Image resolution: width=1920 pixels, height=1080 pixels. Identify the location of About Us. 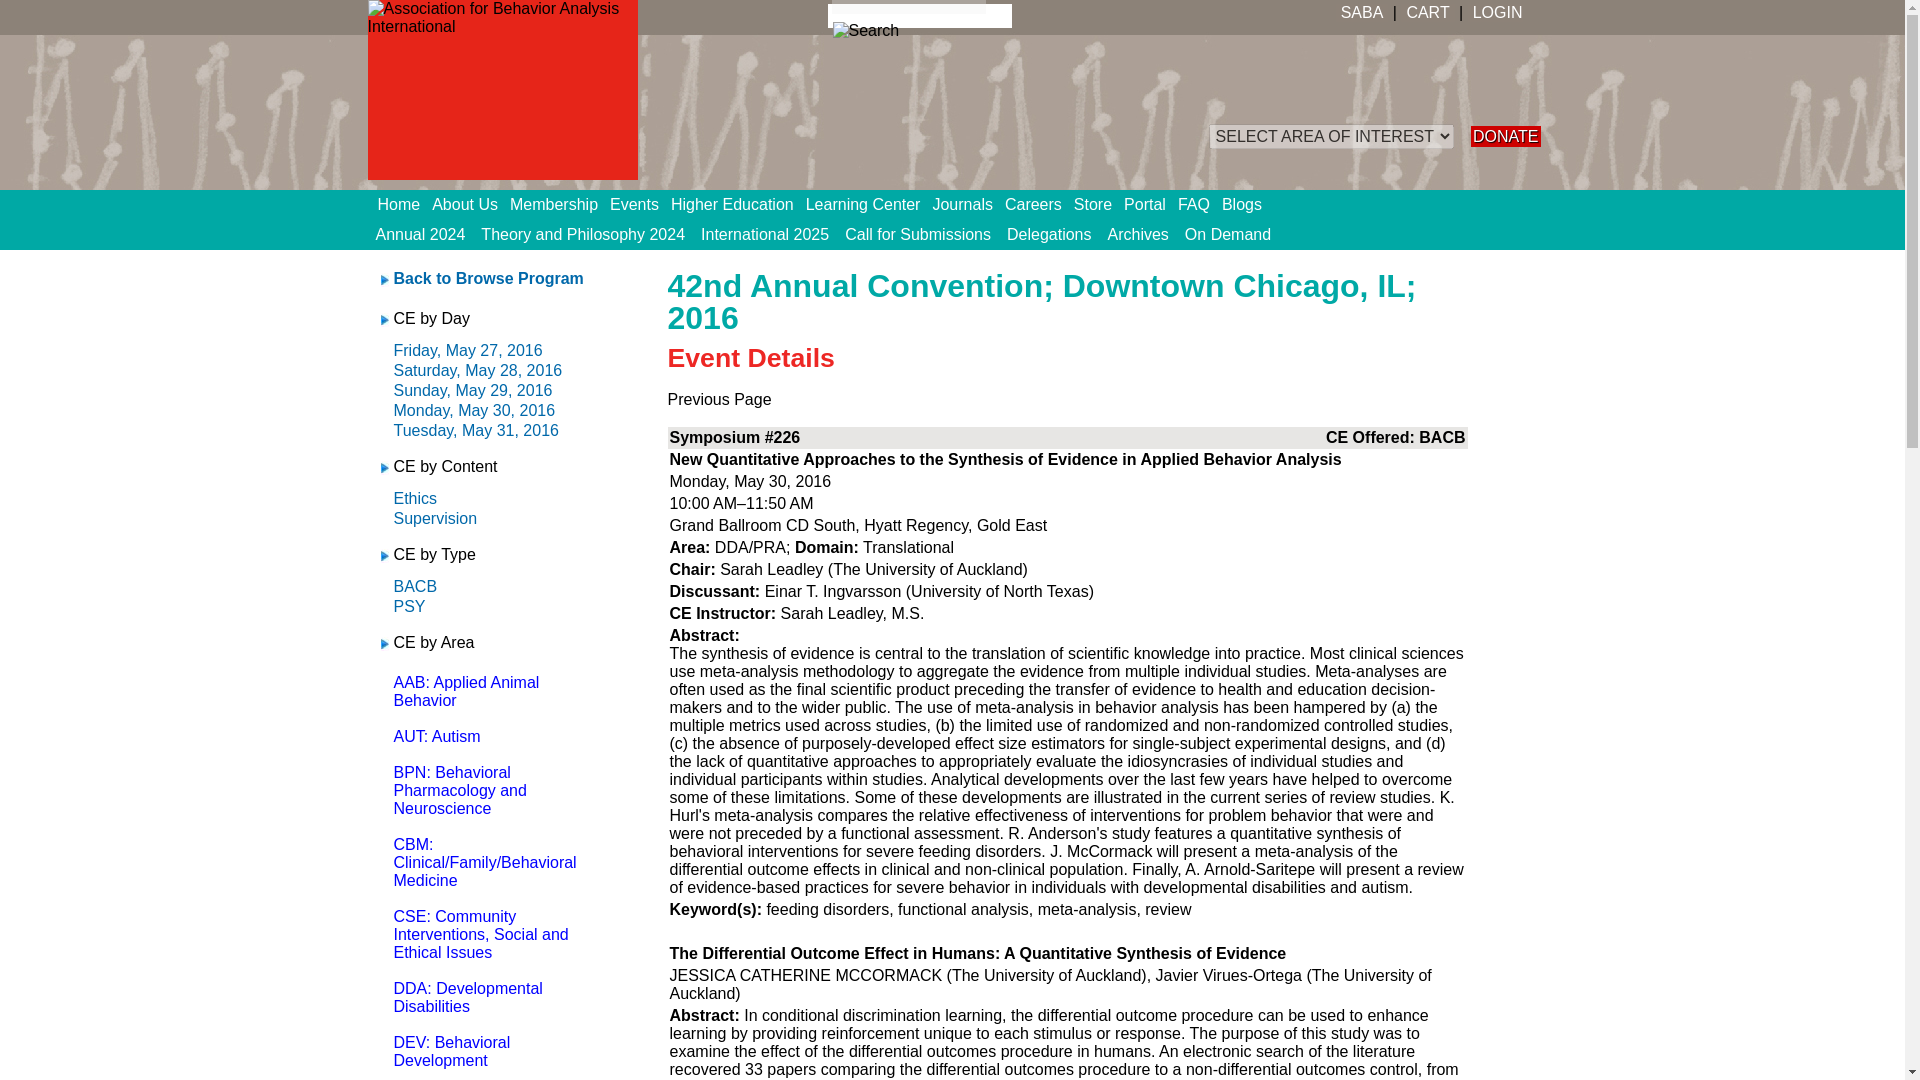
(471, 205).